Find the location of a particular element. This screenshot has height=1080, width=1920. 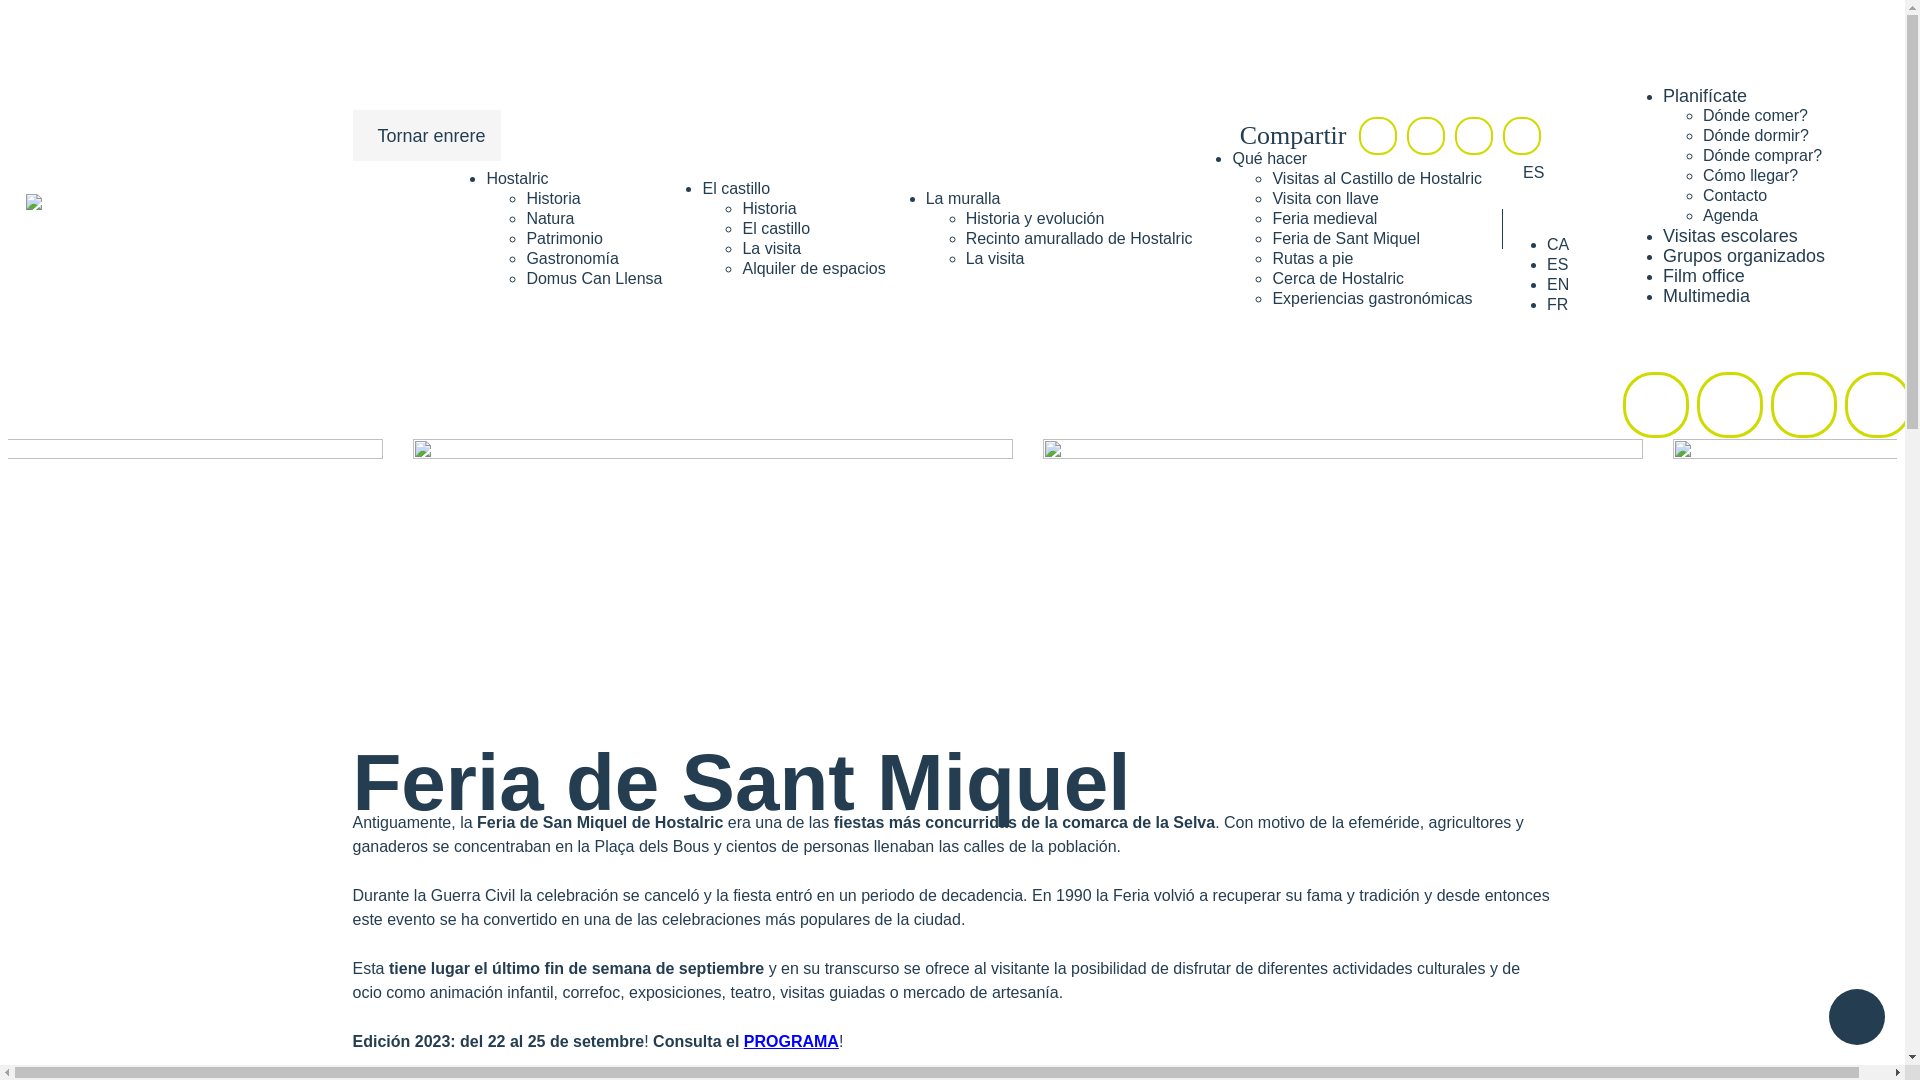

Turisme Hostalric web oficial is located at coordinates (34, 229).